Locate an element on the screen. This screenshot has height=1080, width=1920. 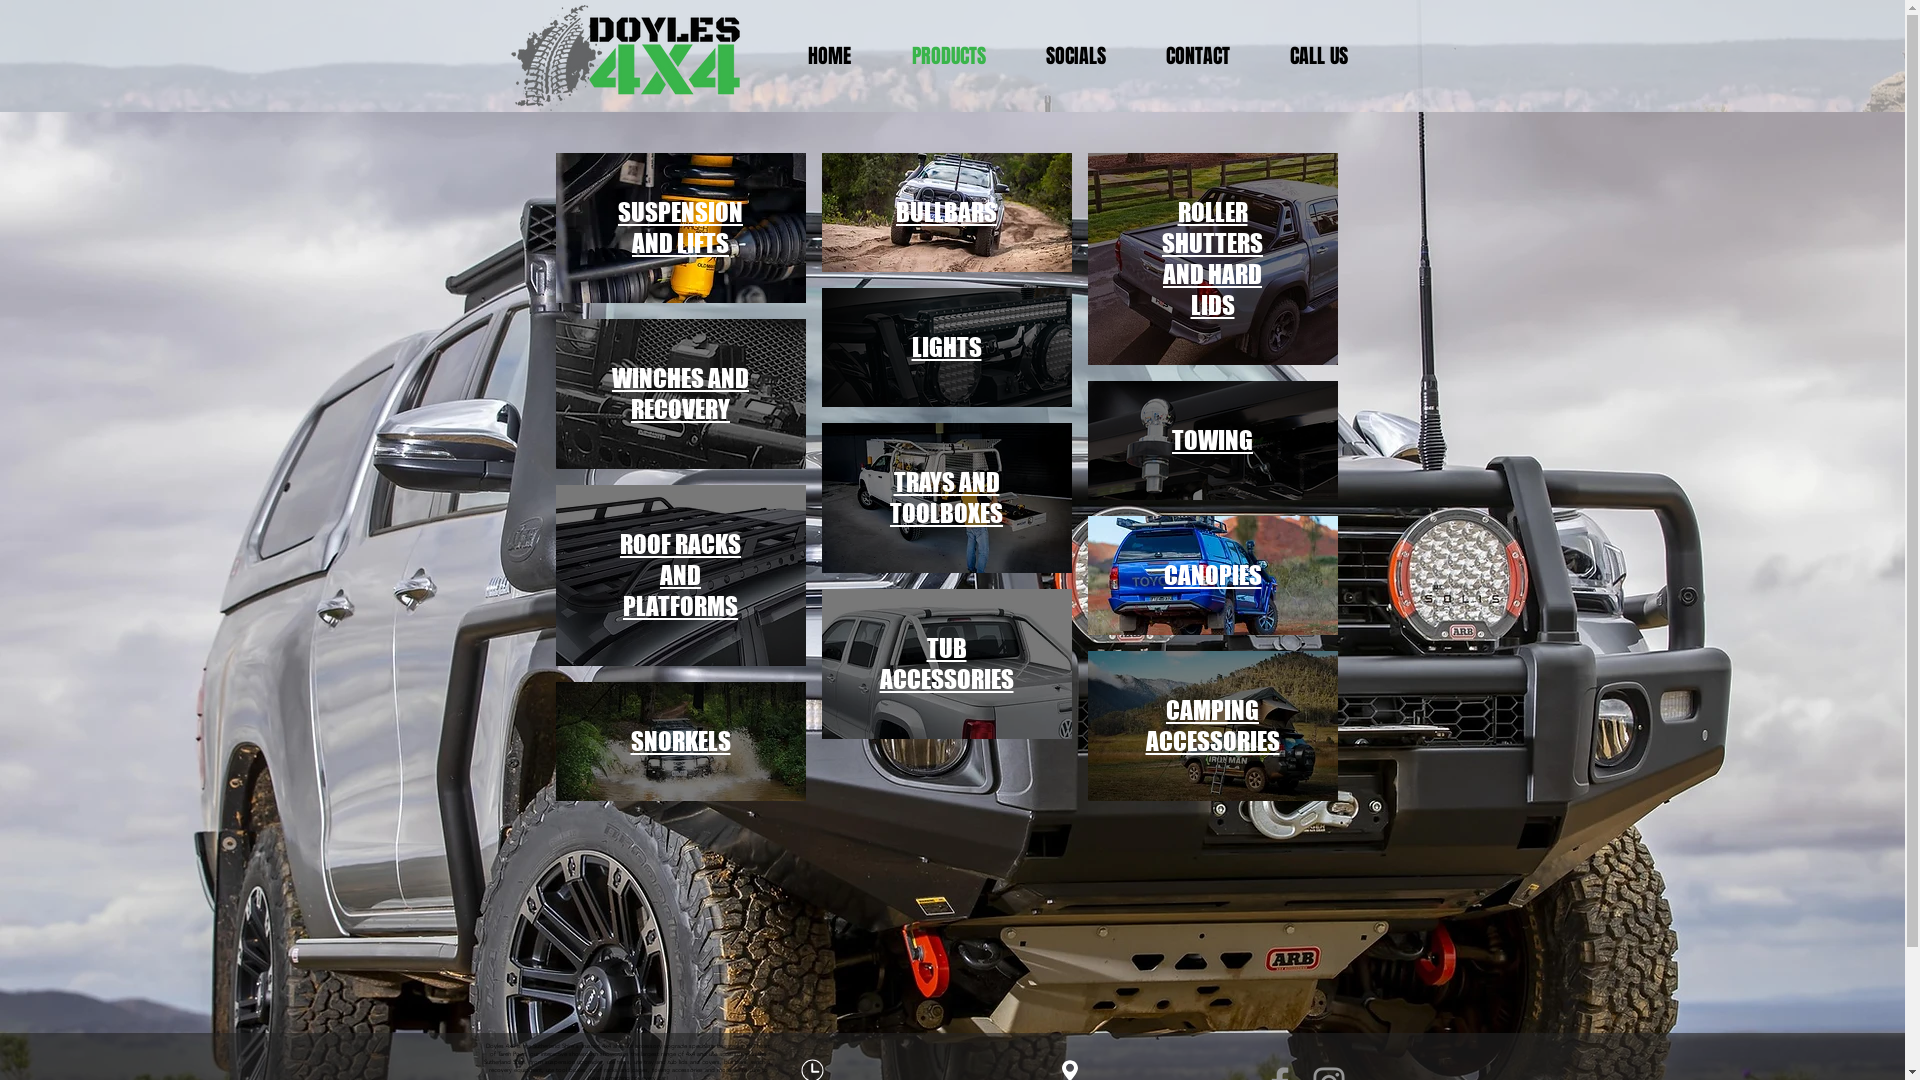
HOME is located at coordinates (844, 56).